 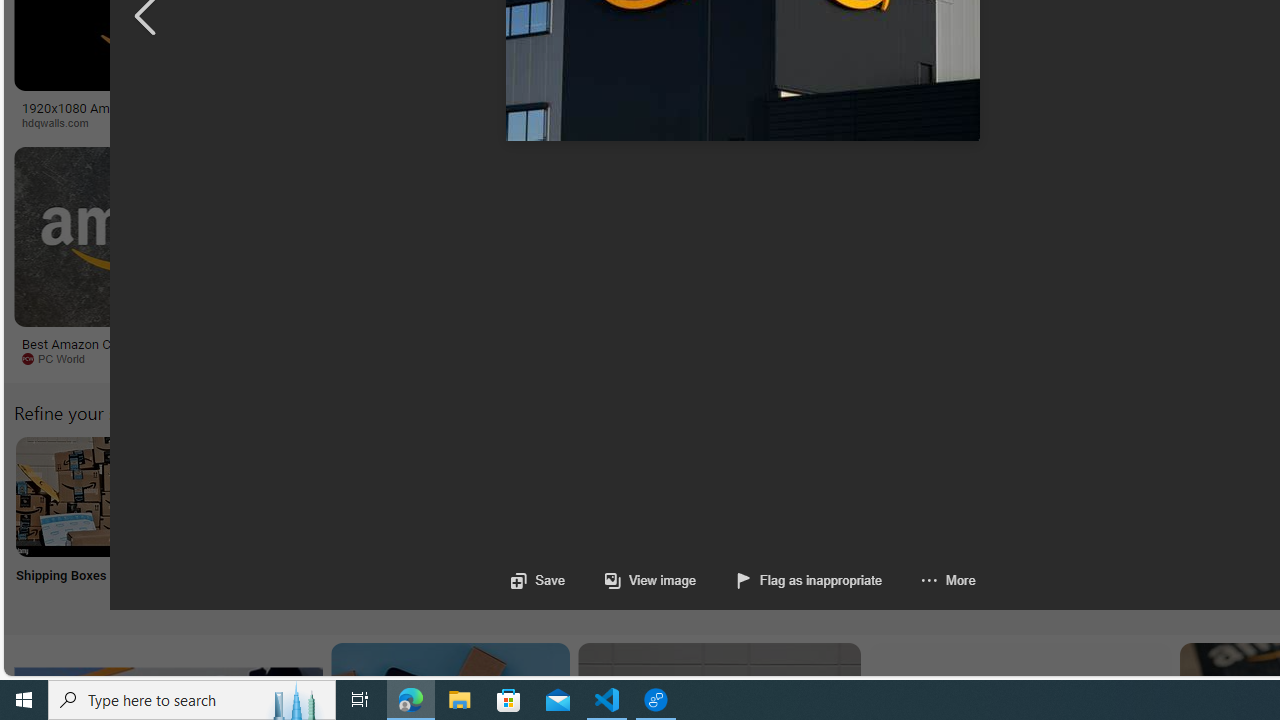 I want to click on Amazon Log into My Account Log into My Account, so click(x=472, y=522).